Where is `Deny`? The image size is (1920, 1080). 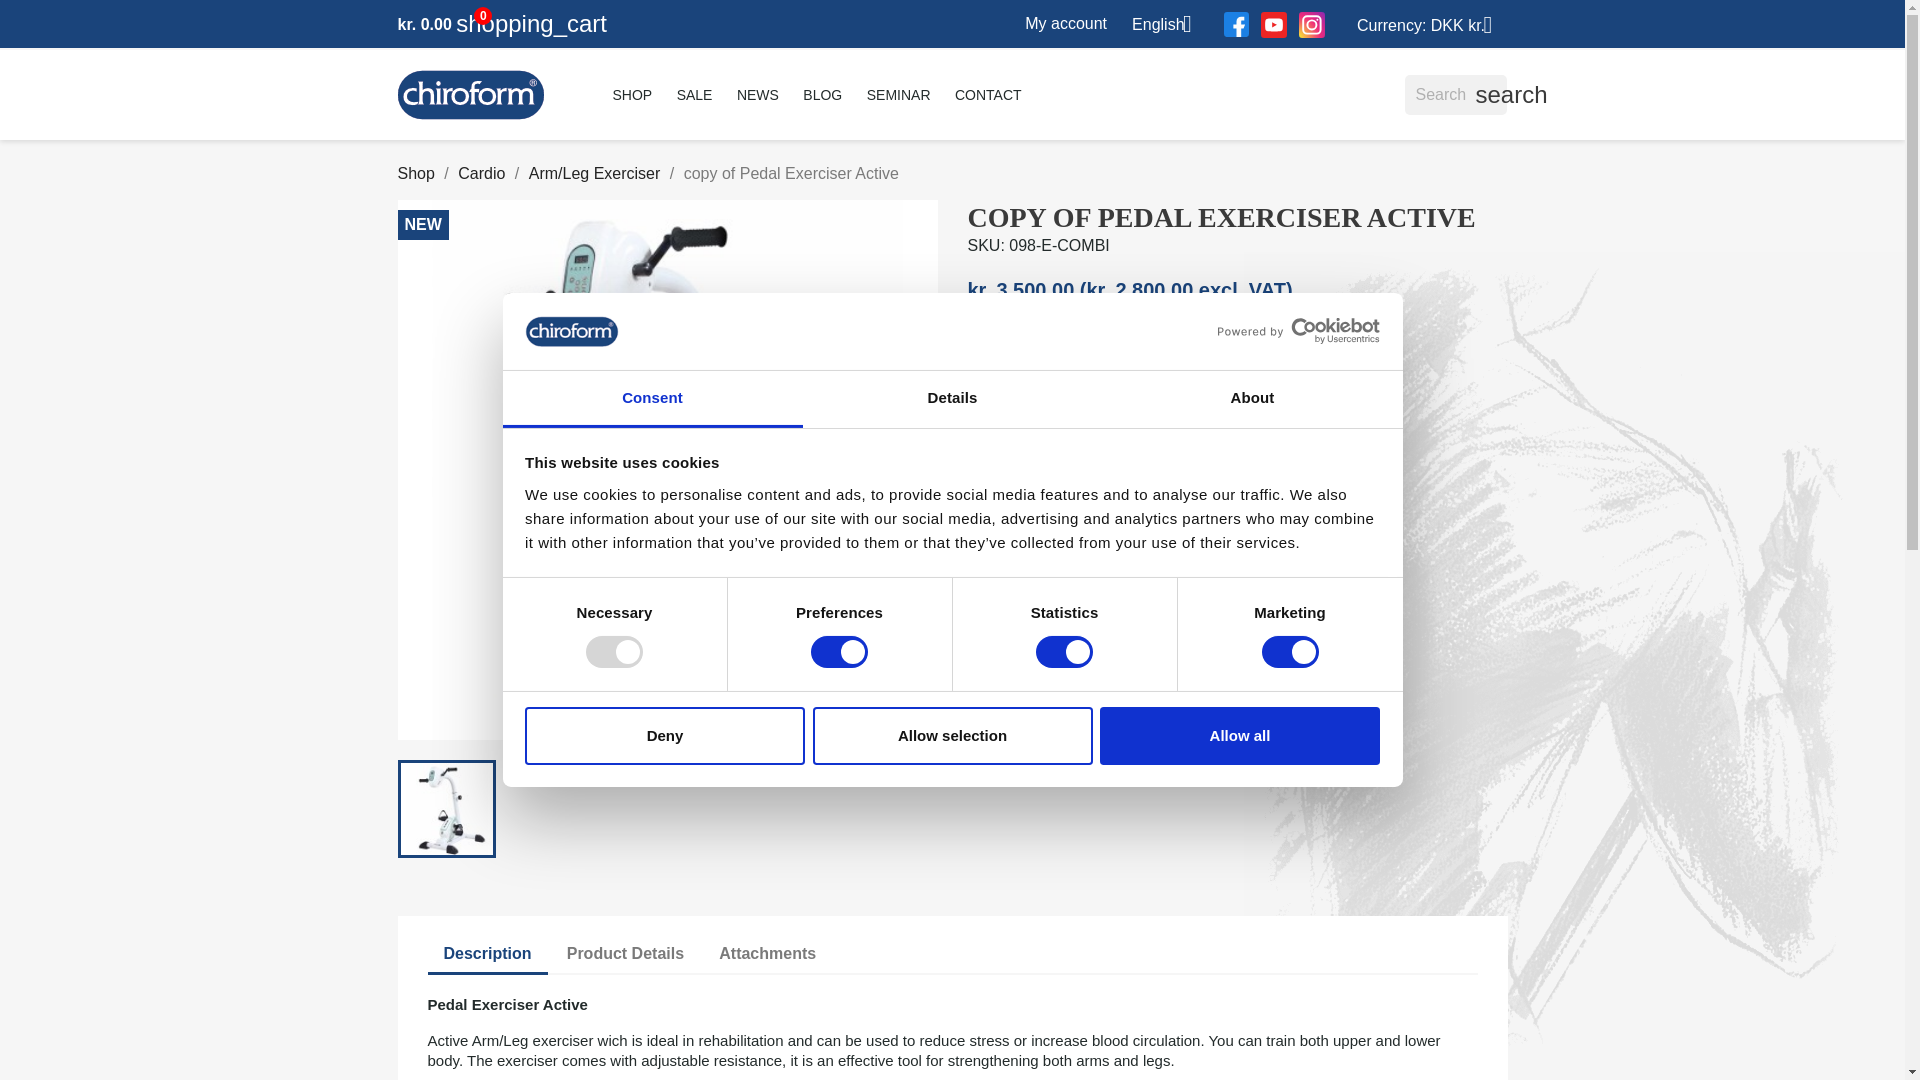 Deny is located at coordinates (664, 736).